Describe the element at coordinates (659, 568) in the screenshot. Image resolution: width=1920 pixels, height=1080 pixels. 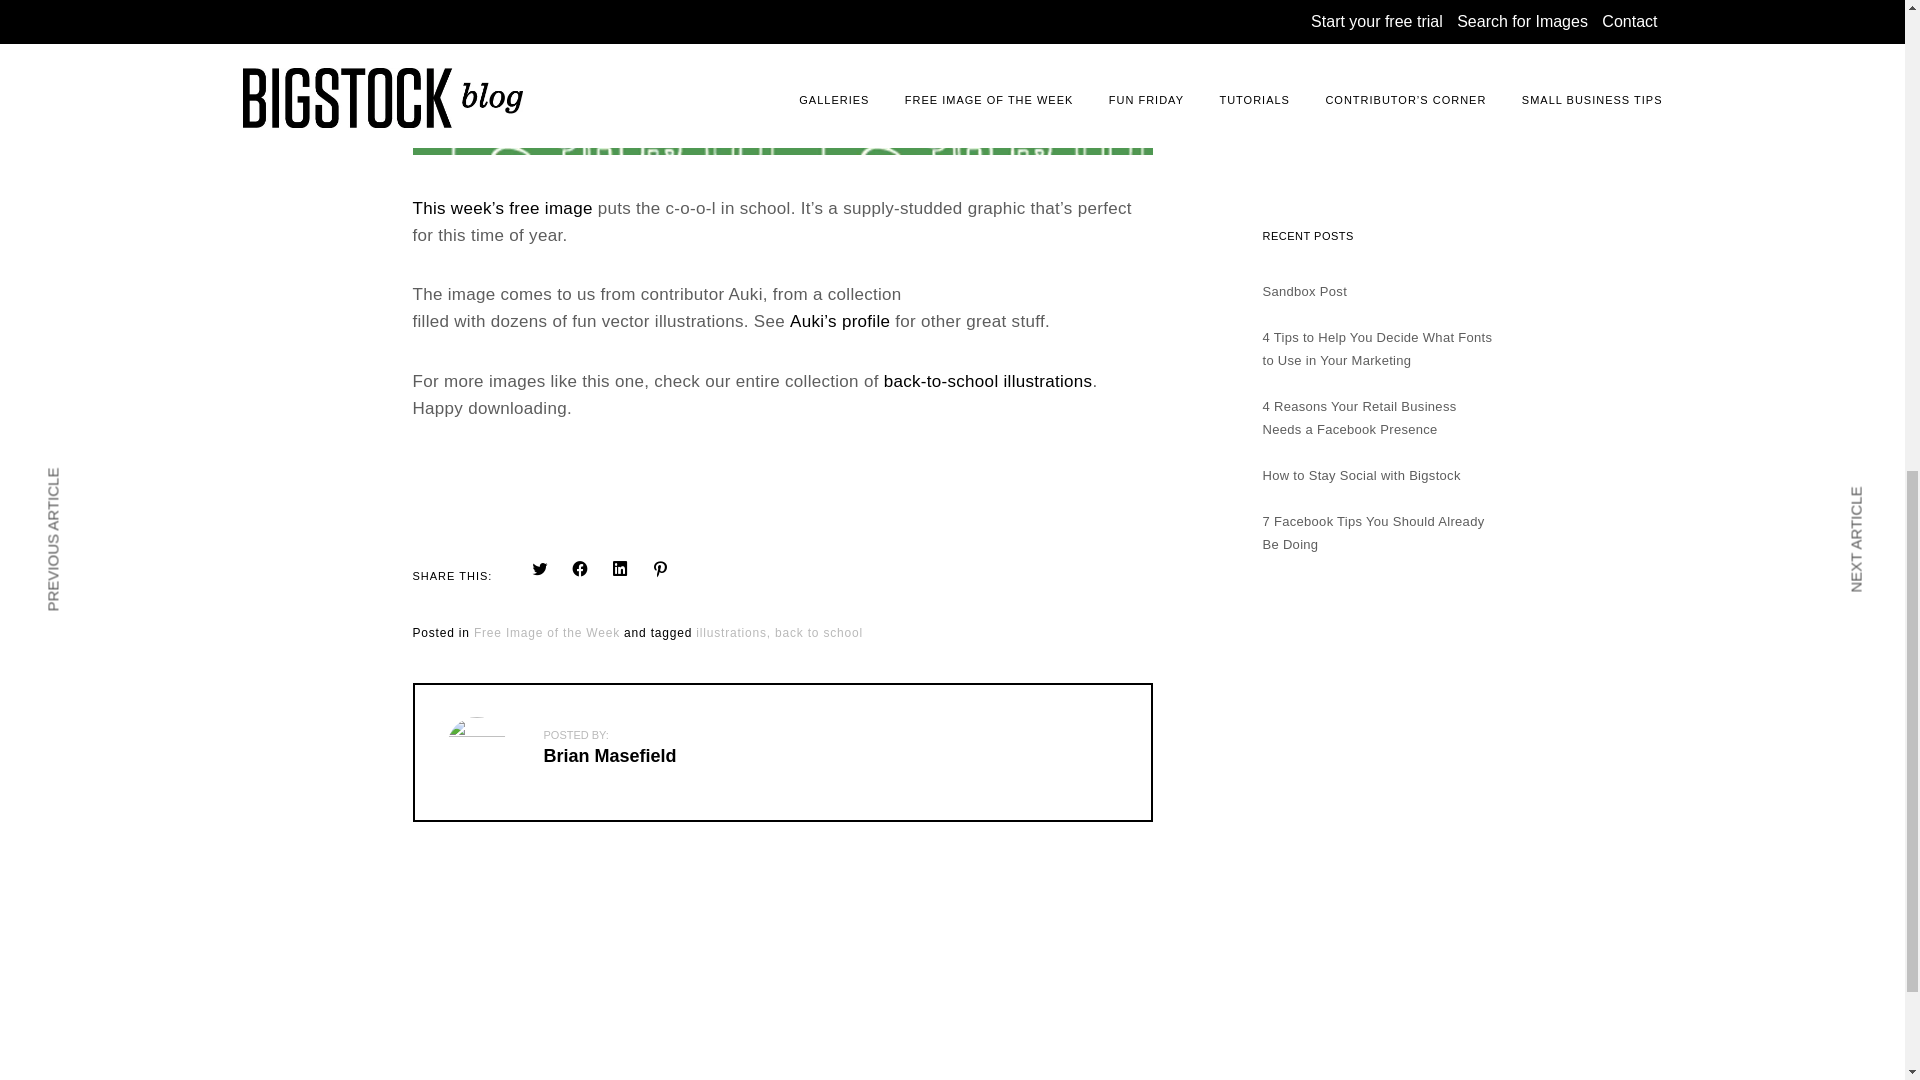
I see `Click to share on Pinterest` at that location.